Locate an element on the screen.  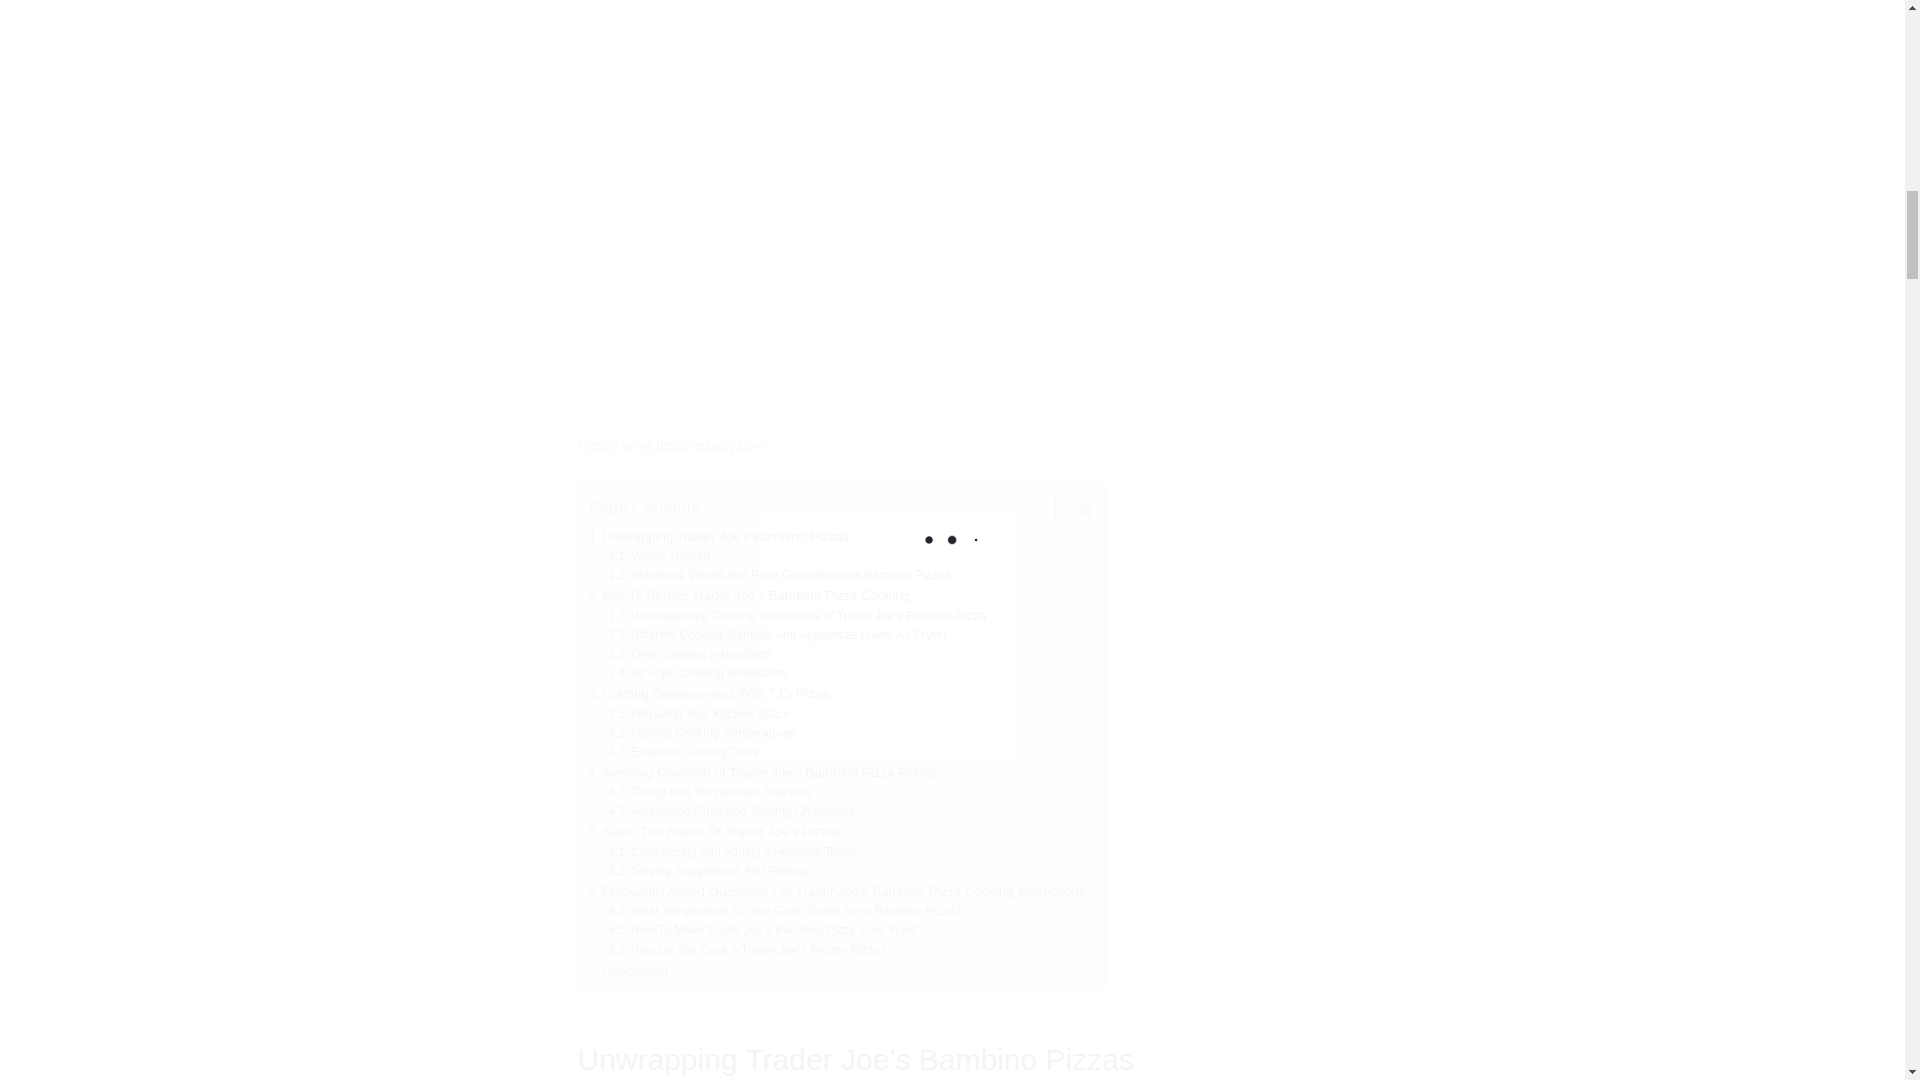
Air Fryer Cooking Instructions is located at coordinates (698, 673).